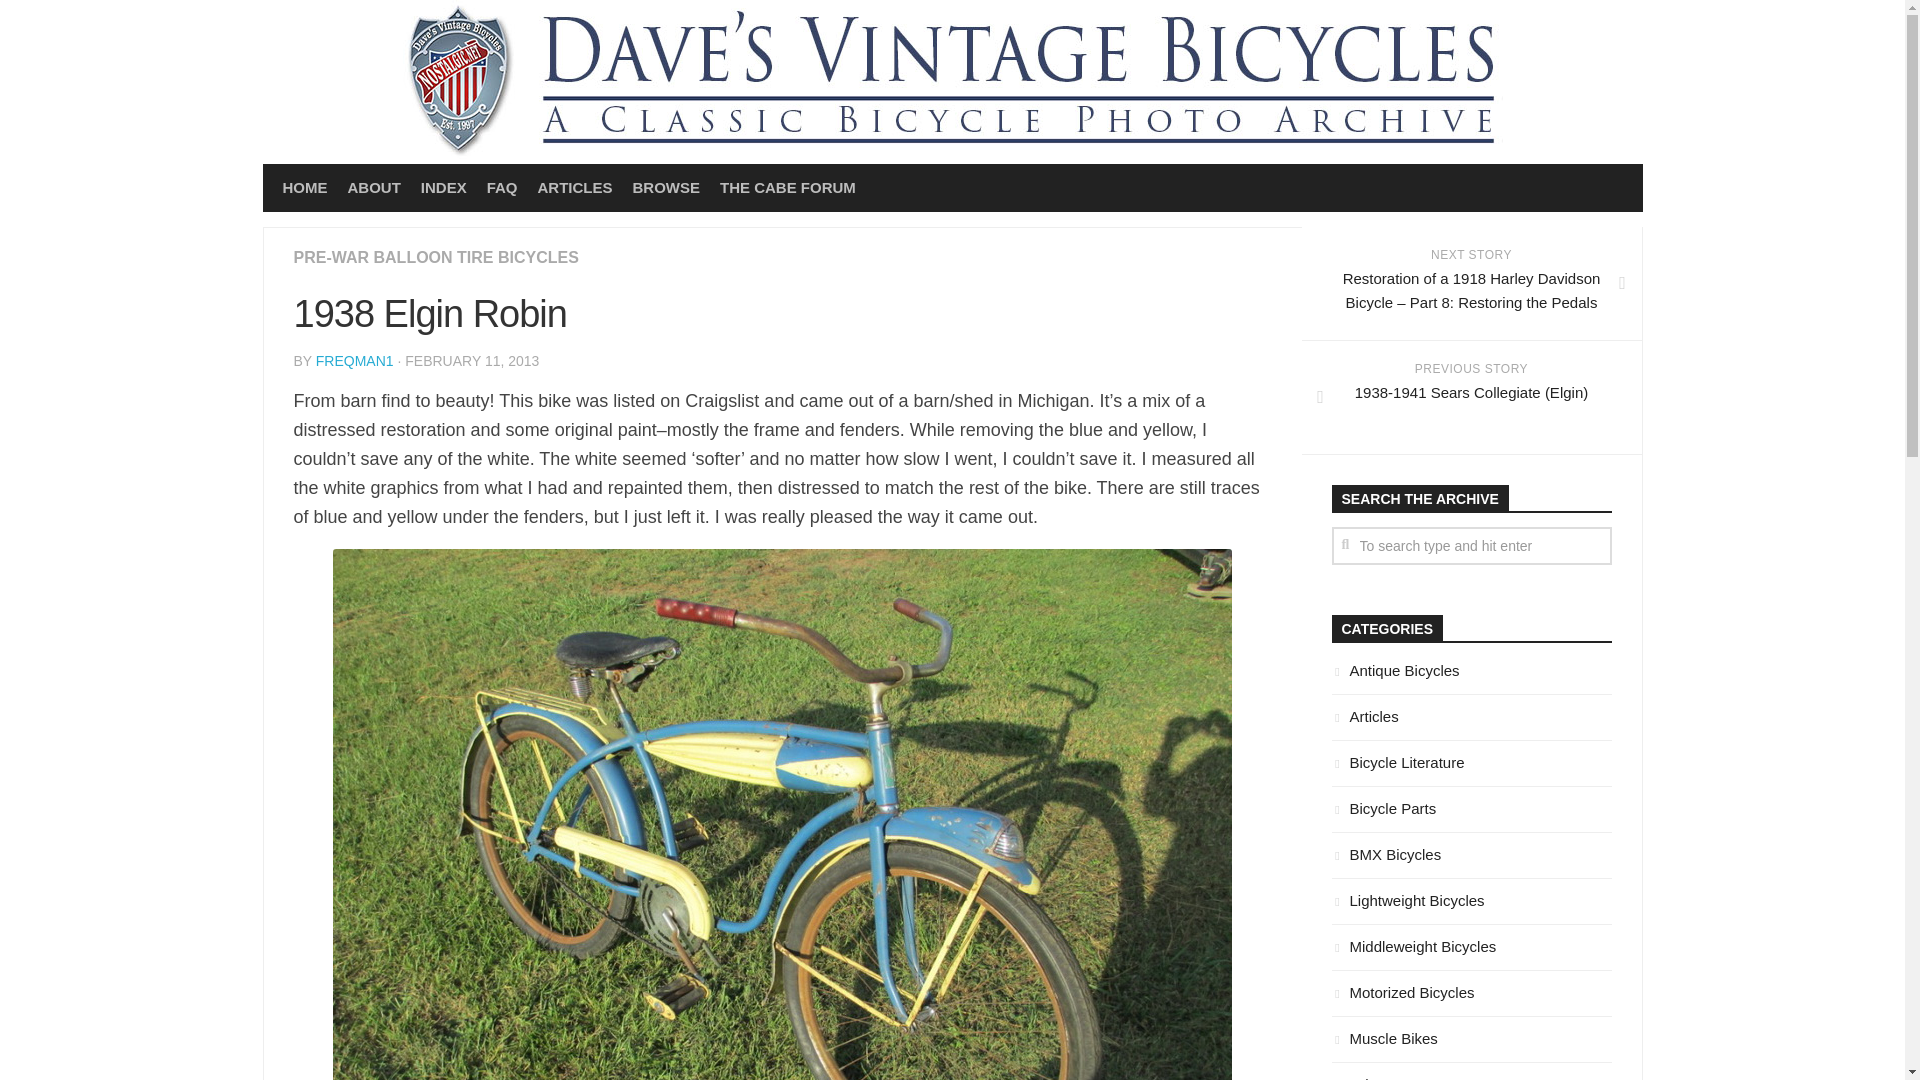 Image resolution: width=1920 pixels, height=1080 pixels. What do you see at coordinates (502, 188) in the screenshot?
I see `FAQ` at bounding box center [502, 188].